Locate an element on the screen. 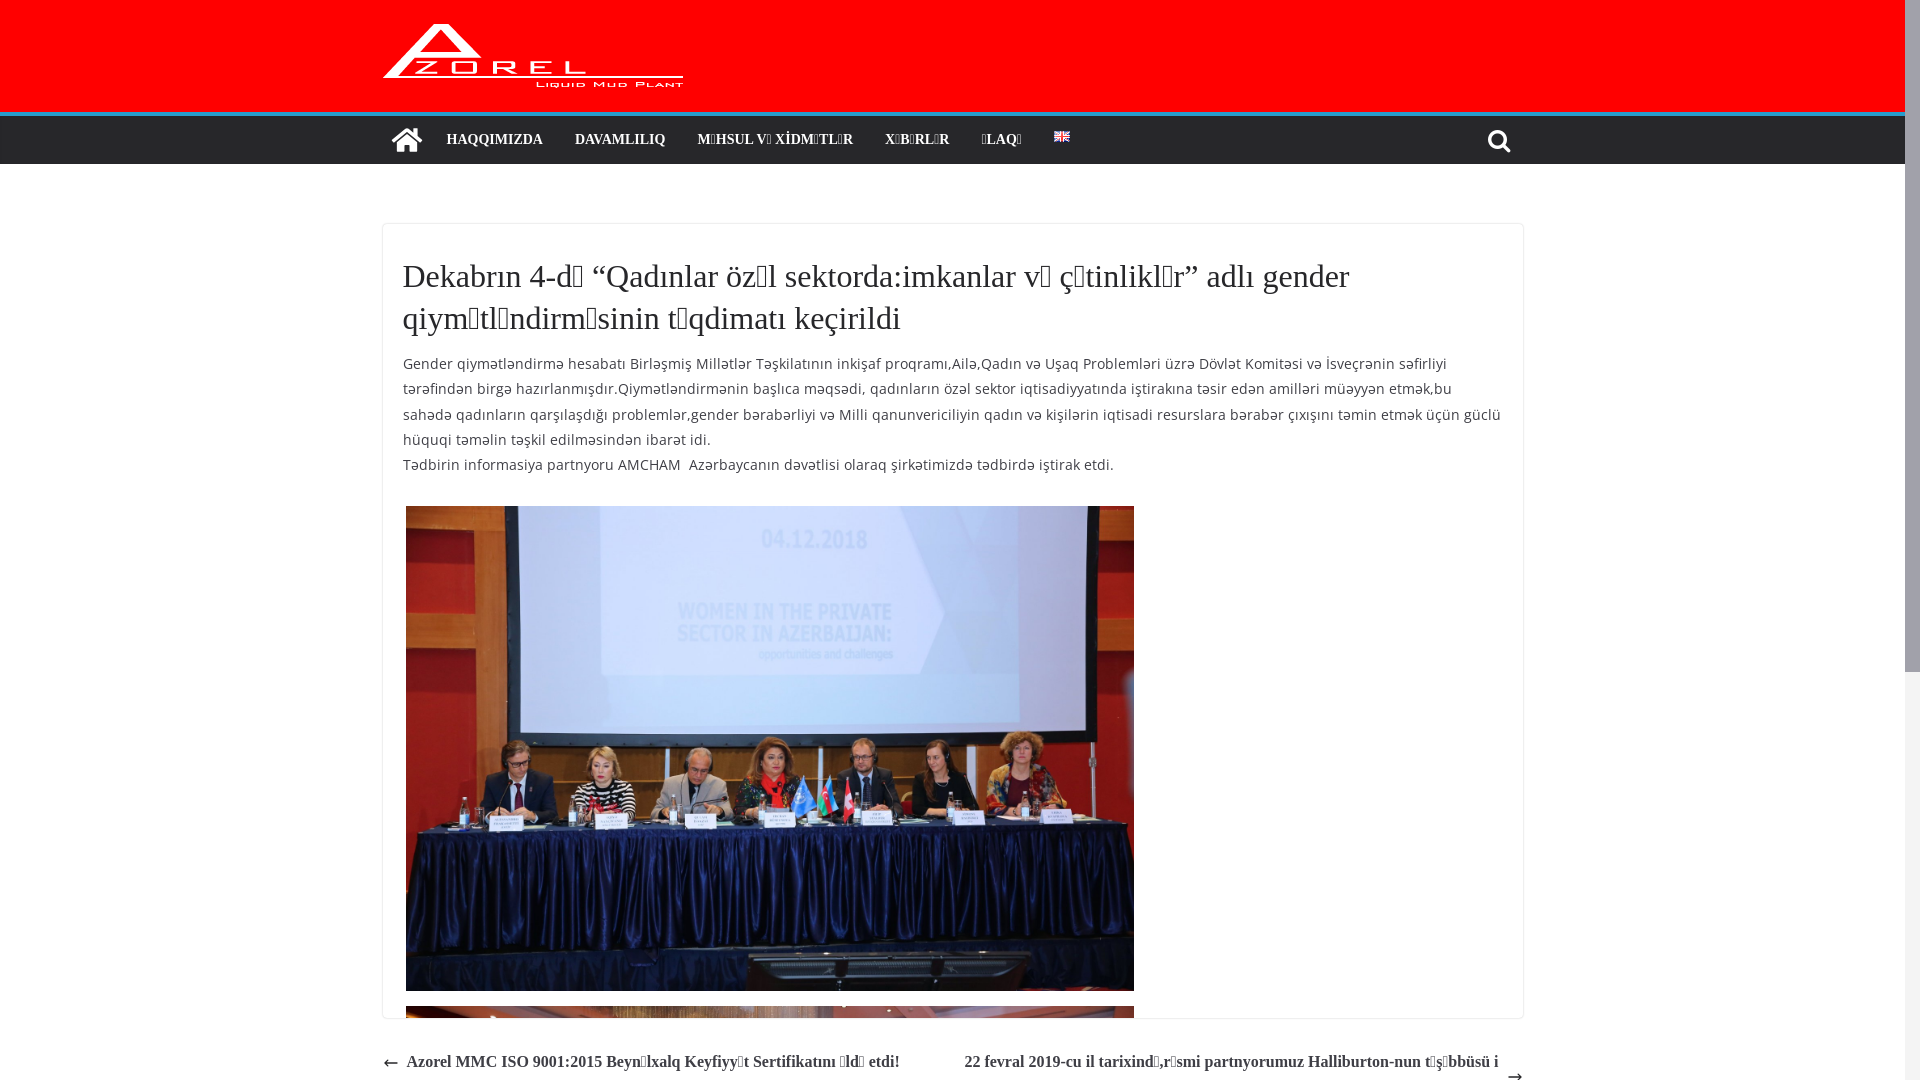 The height and width of the screenshot is (1080, 1920). AZOREL is located at coordinates (406, 140).